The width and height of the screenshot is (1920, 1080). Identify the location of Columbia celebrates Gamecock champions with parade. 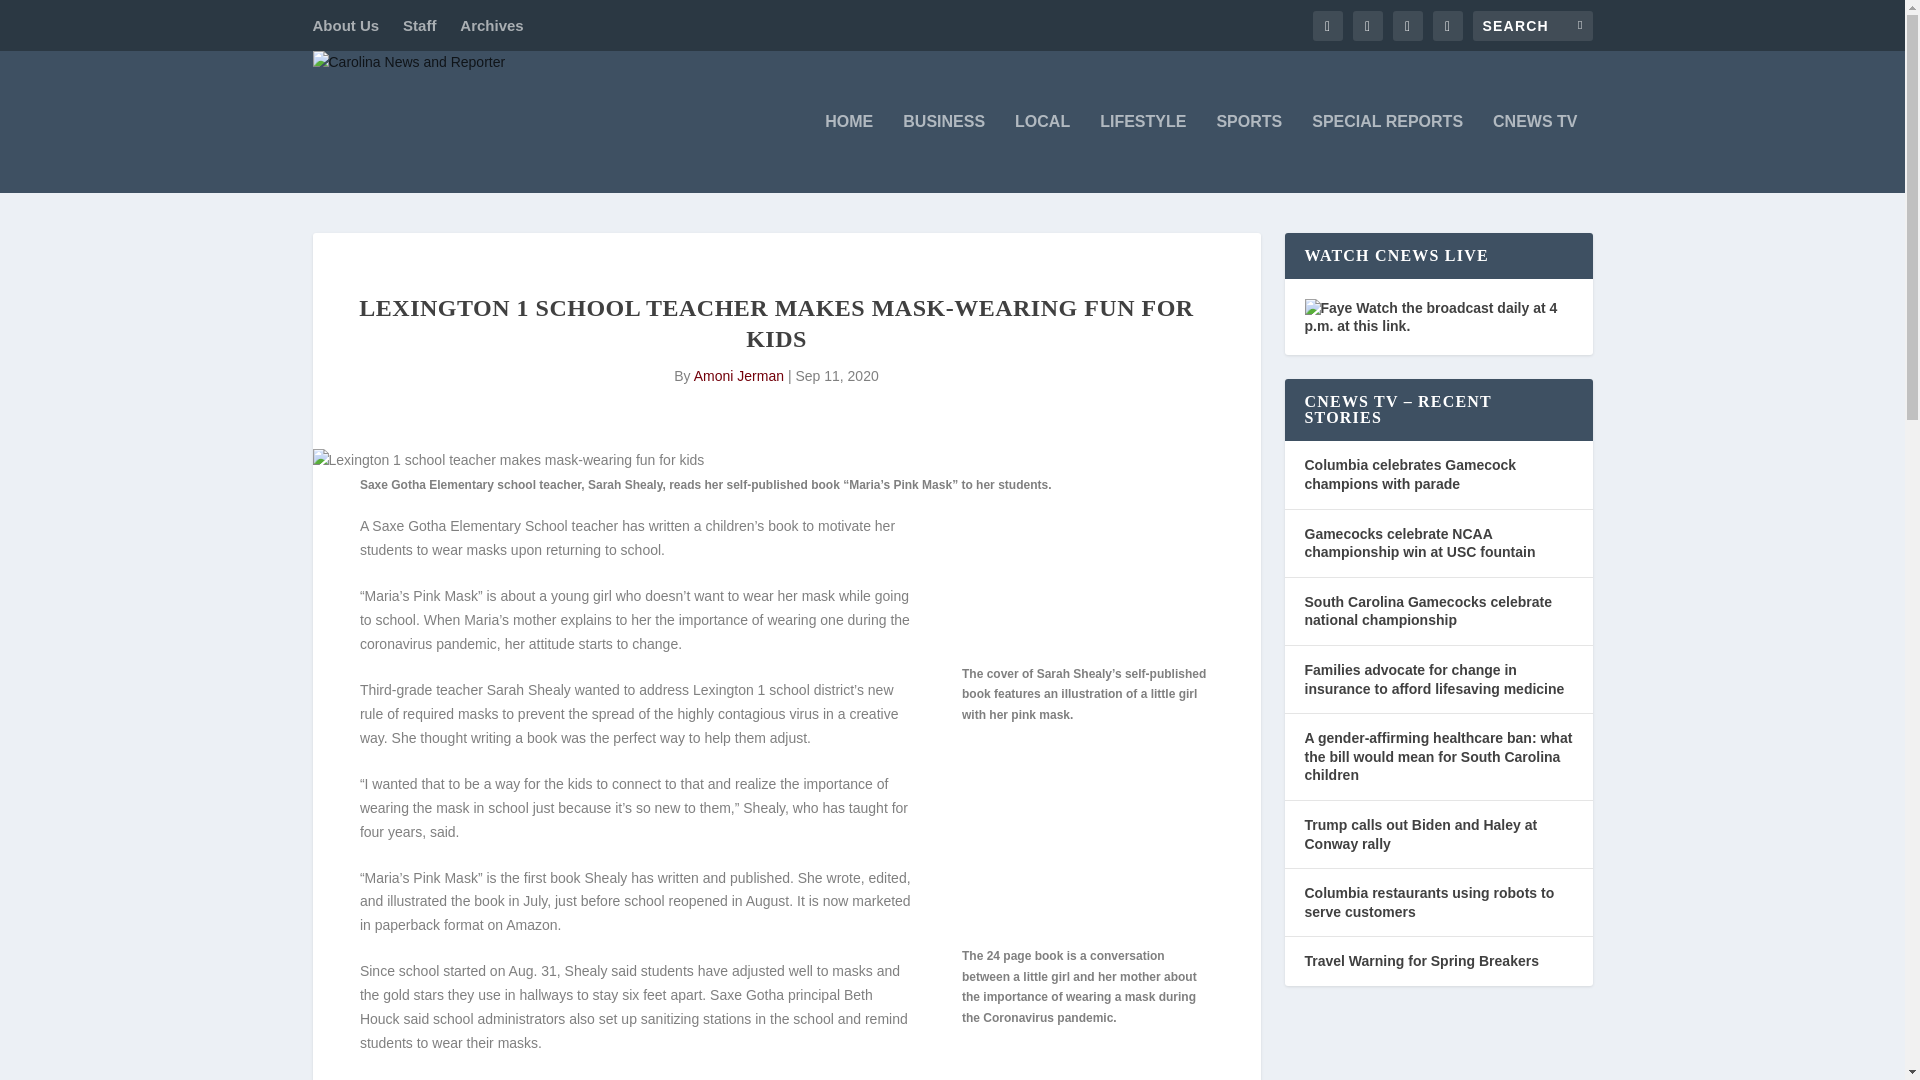
(1410, 474).